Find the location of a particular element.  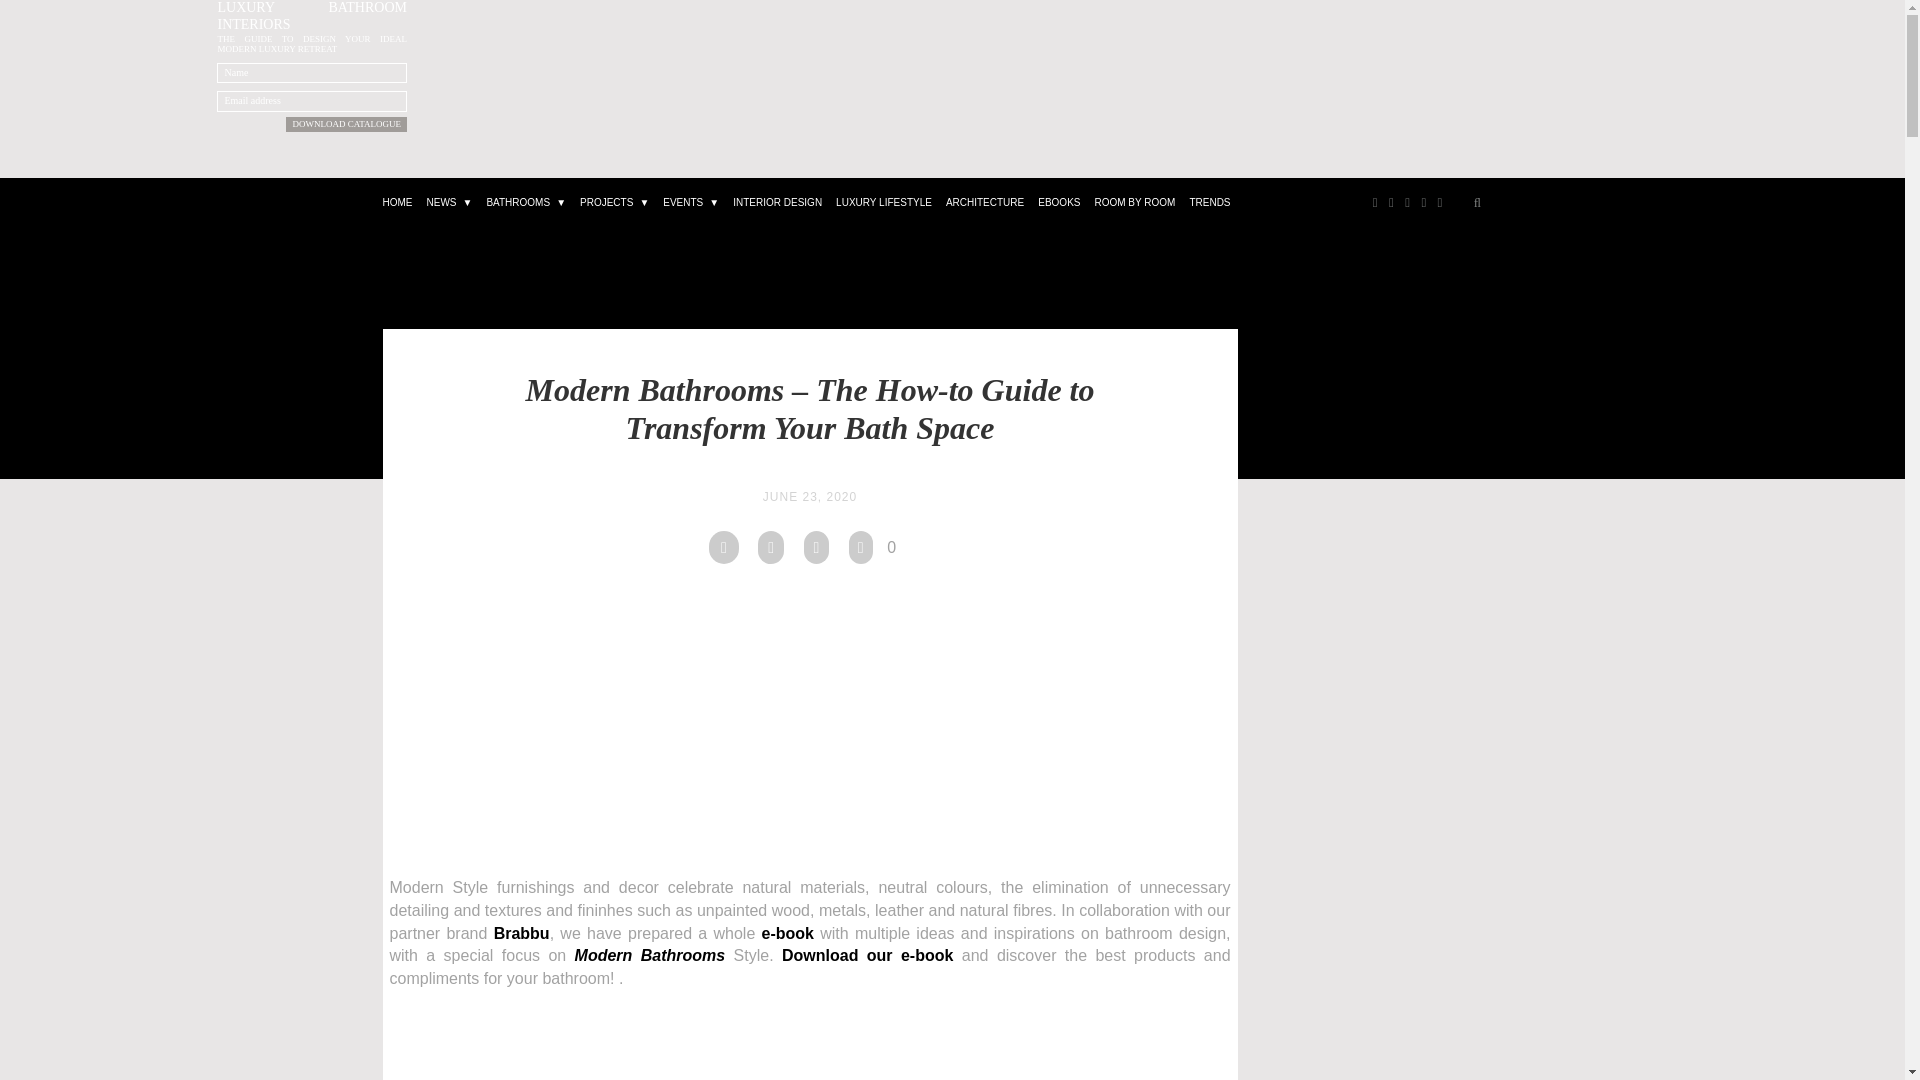

ARCHITECTURE is located at coordinates (984, 207).